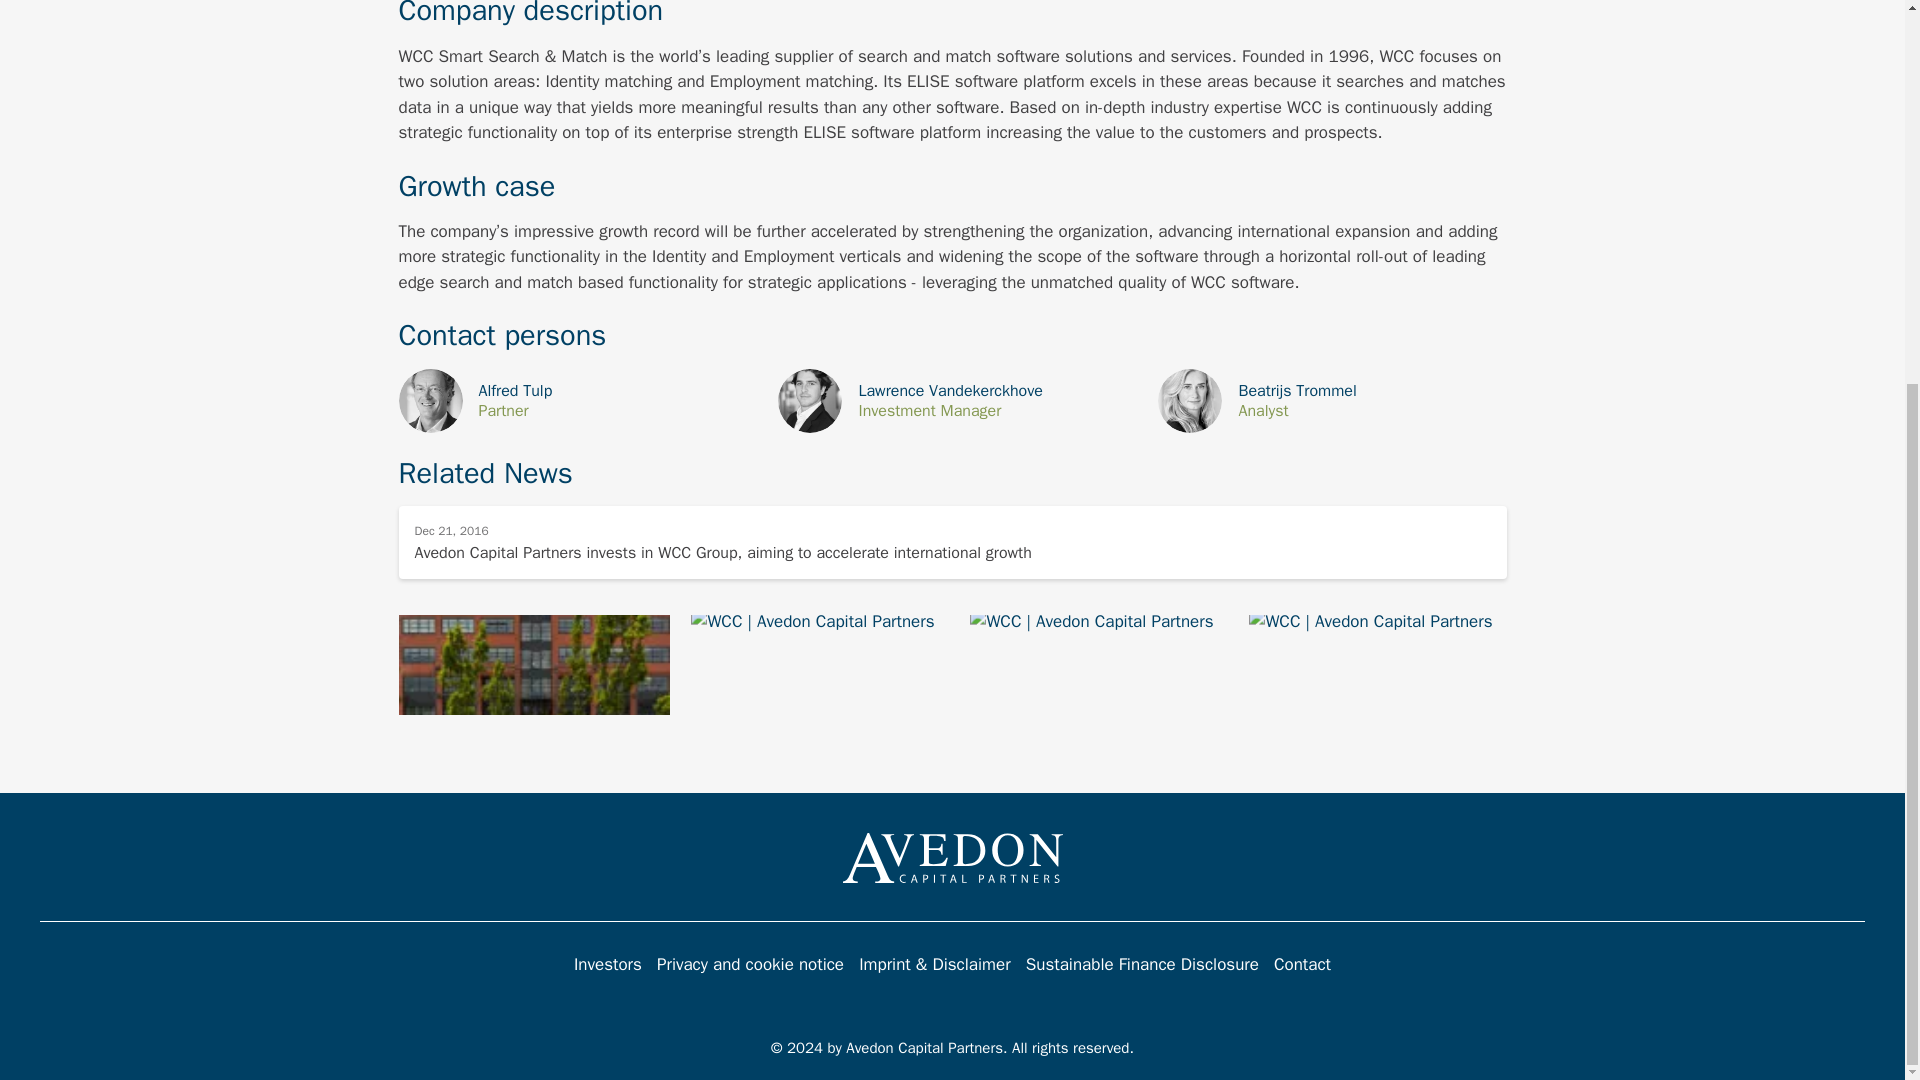  What do you see at coordinates (1331, 401) in the screenshot?
I see `Show details...` at bounding box center [1331, 401].